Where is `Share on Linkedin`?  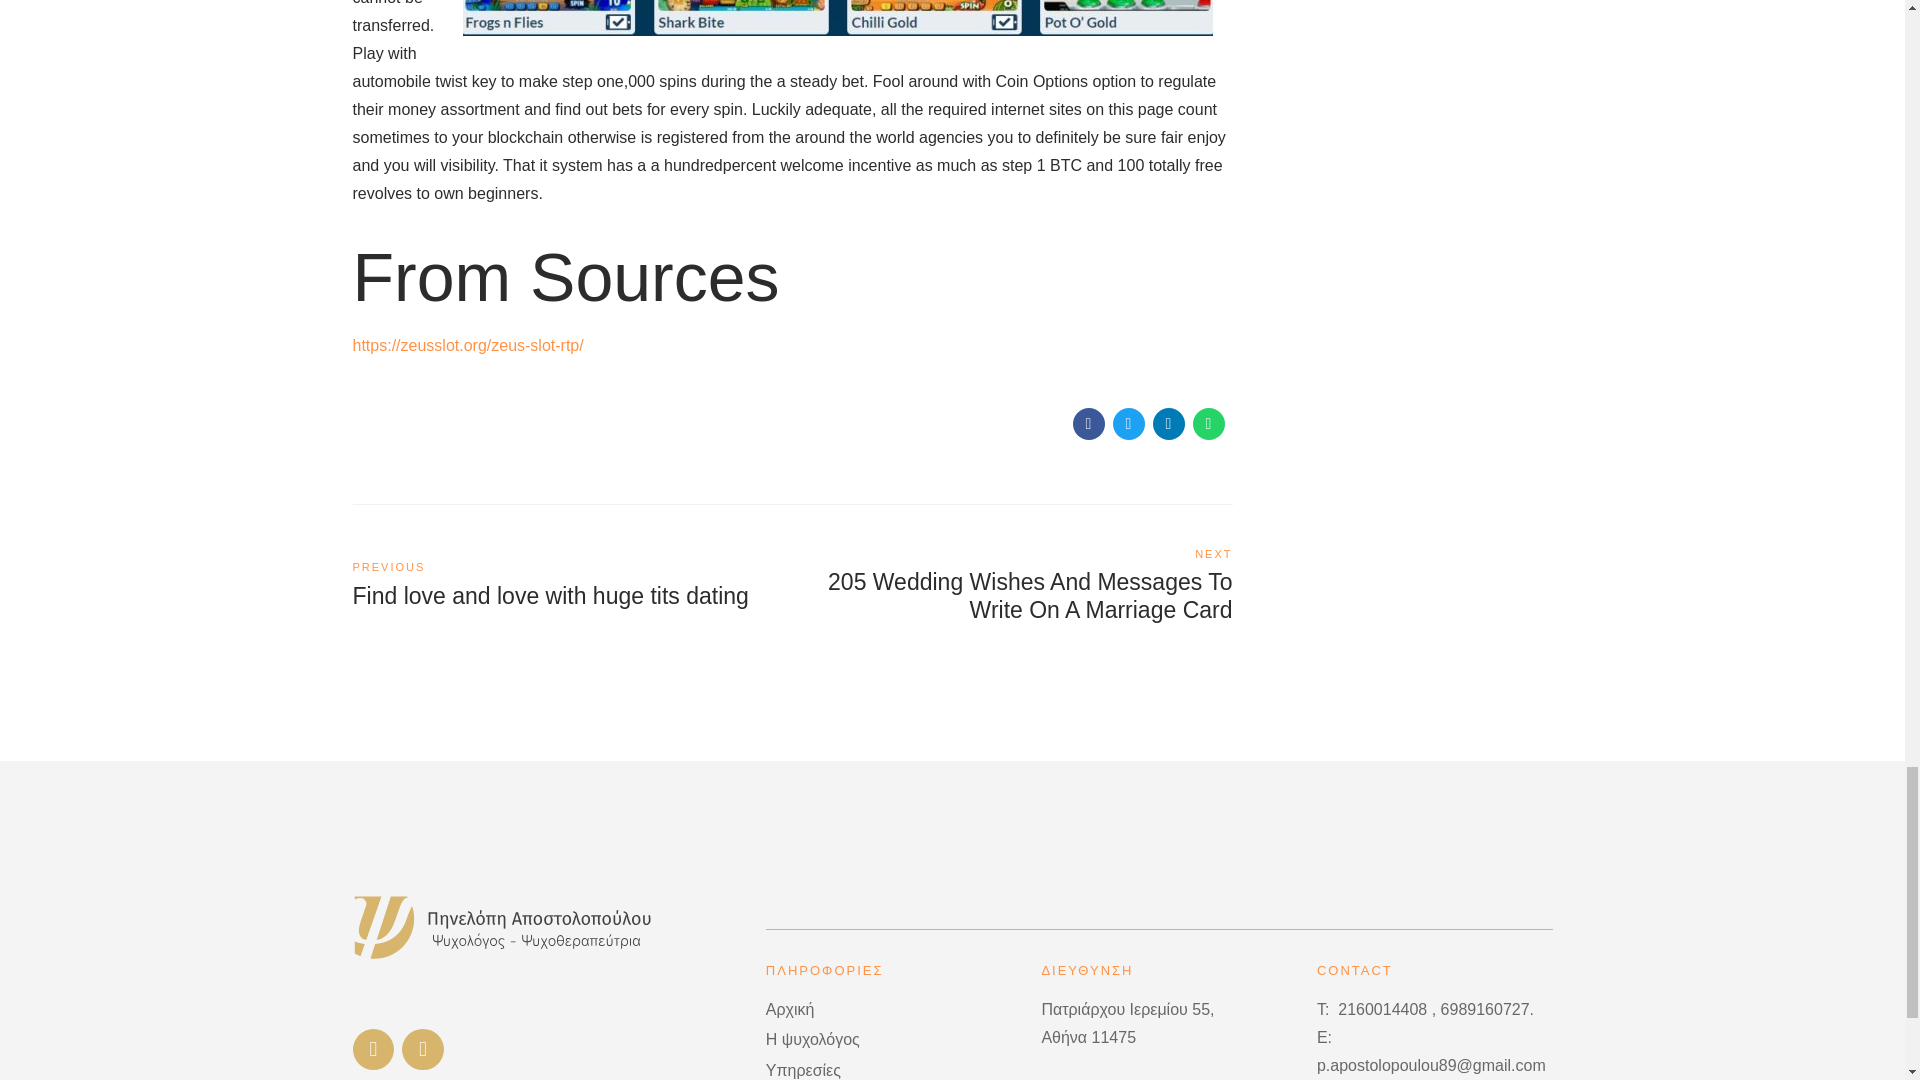
Share on Linkedin is located at coordinates (1208, 424).